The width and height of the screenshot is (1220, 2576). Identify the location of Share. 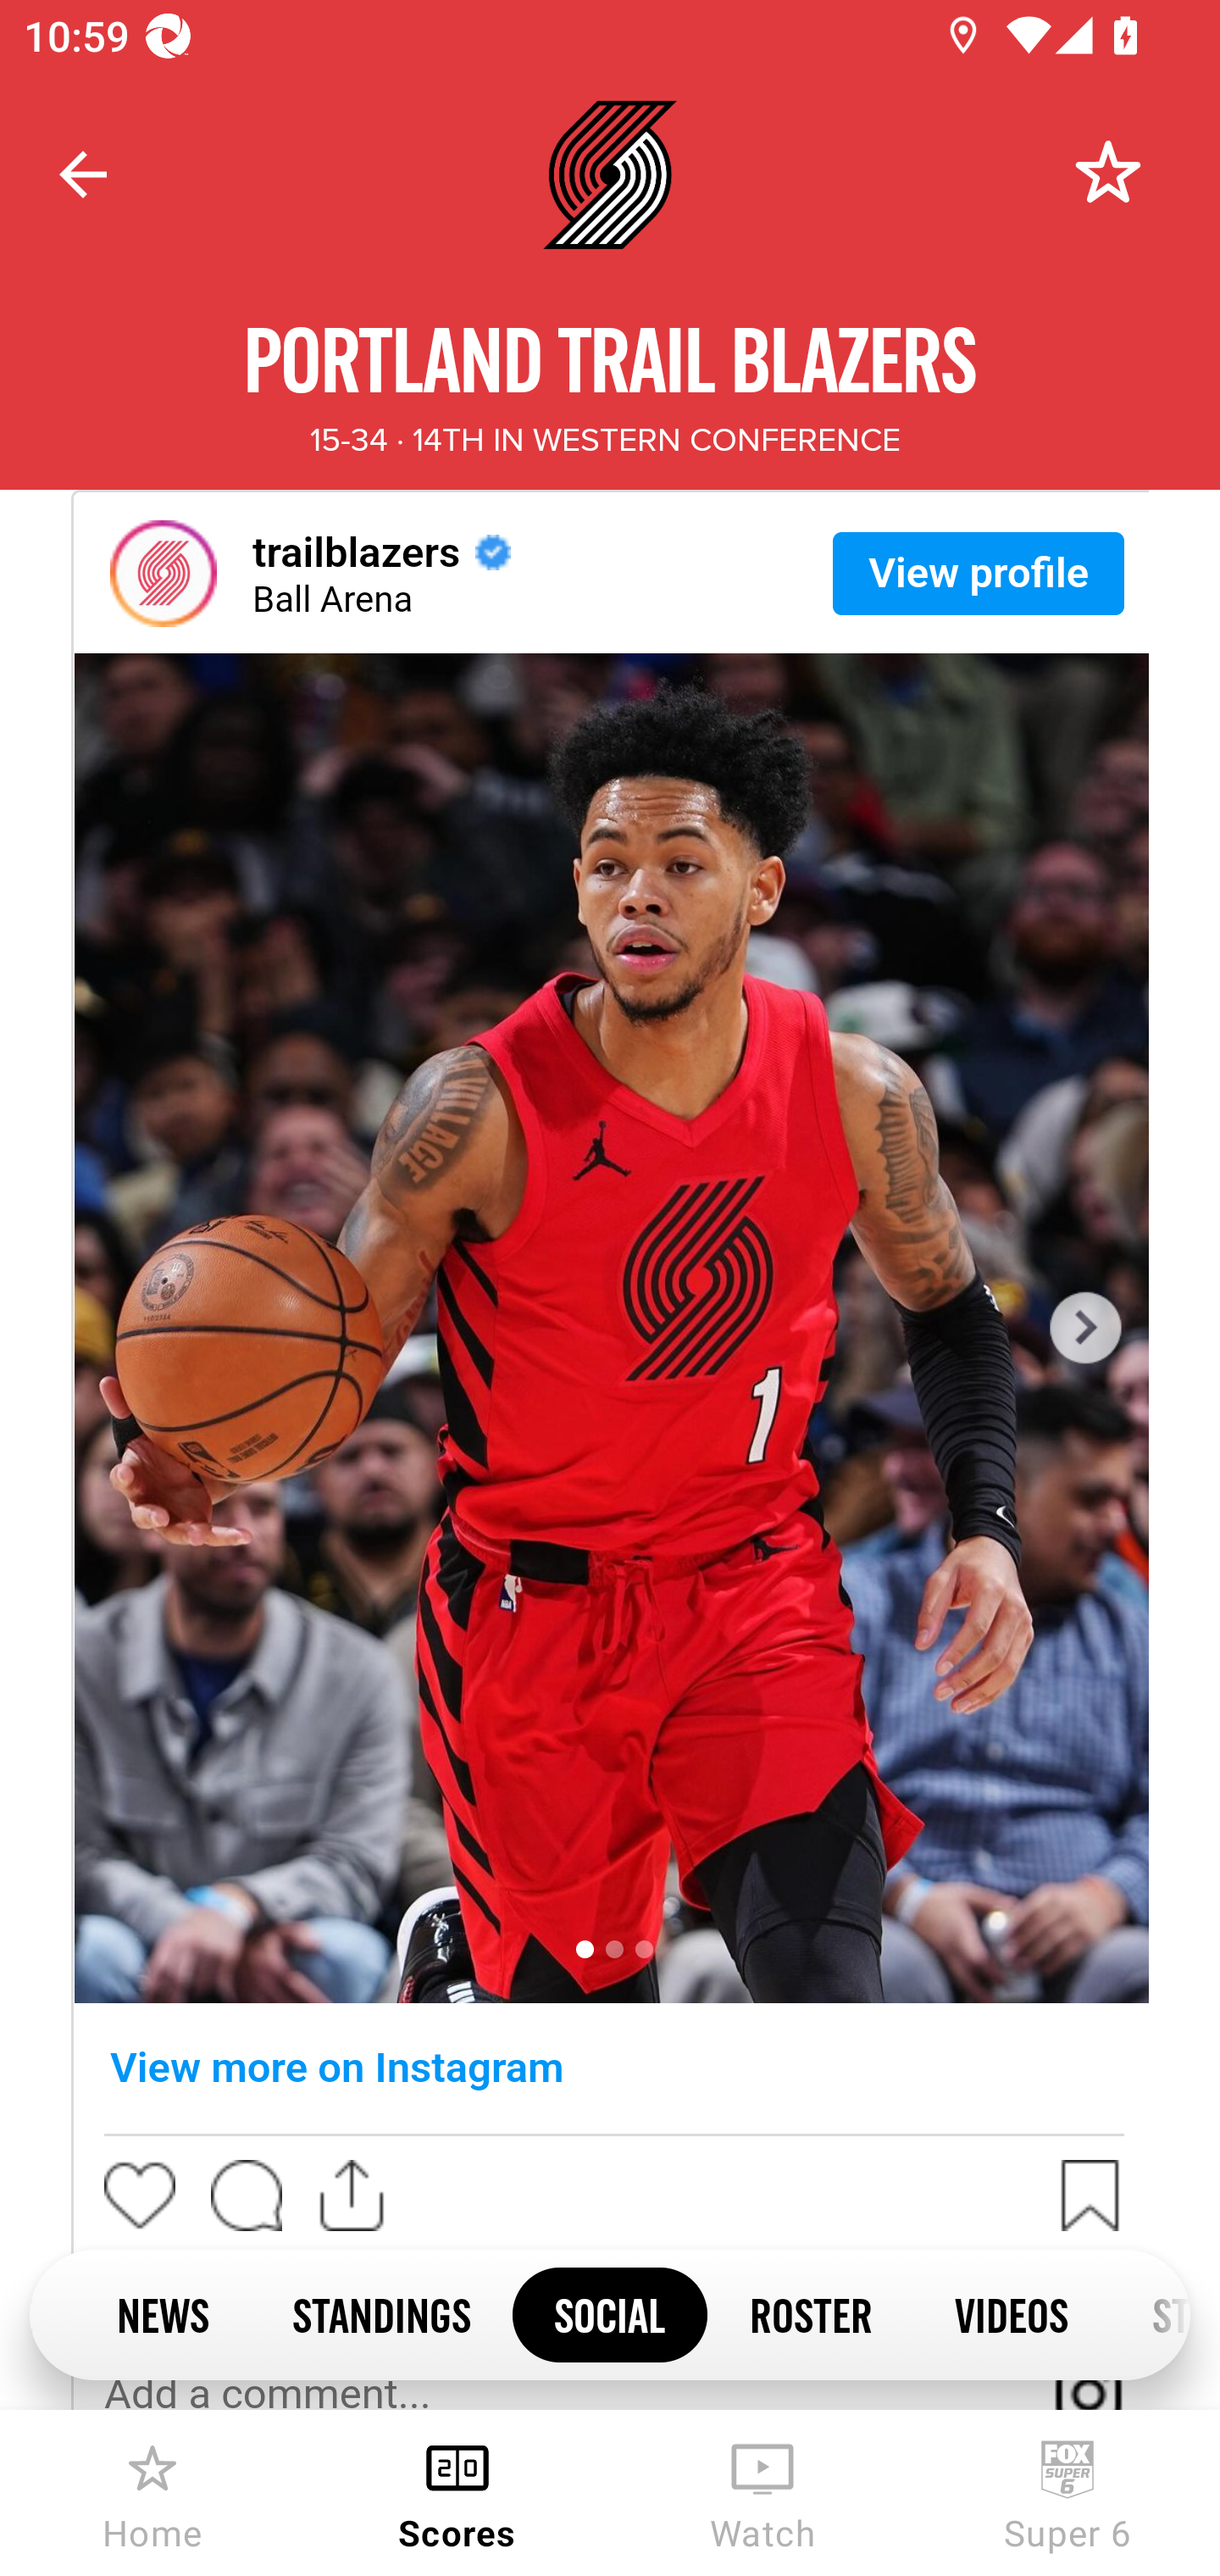
(352, 2195).